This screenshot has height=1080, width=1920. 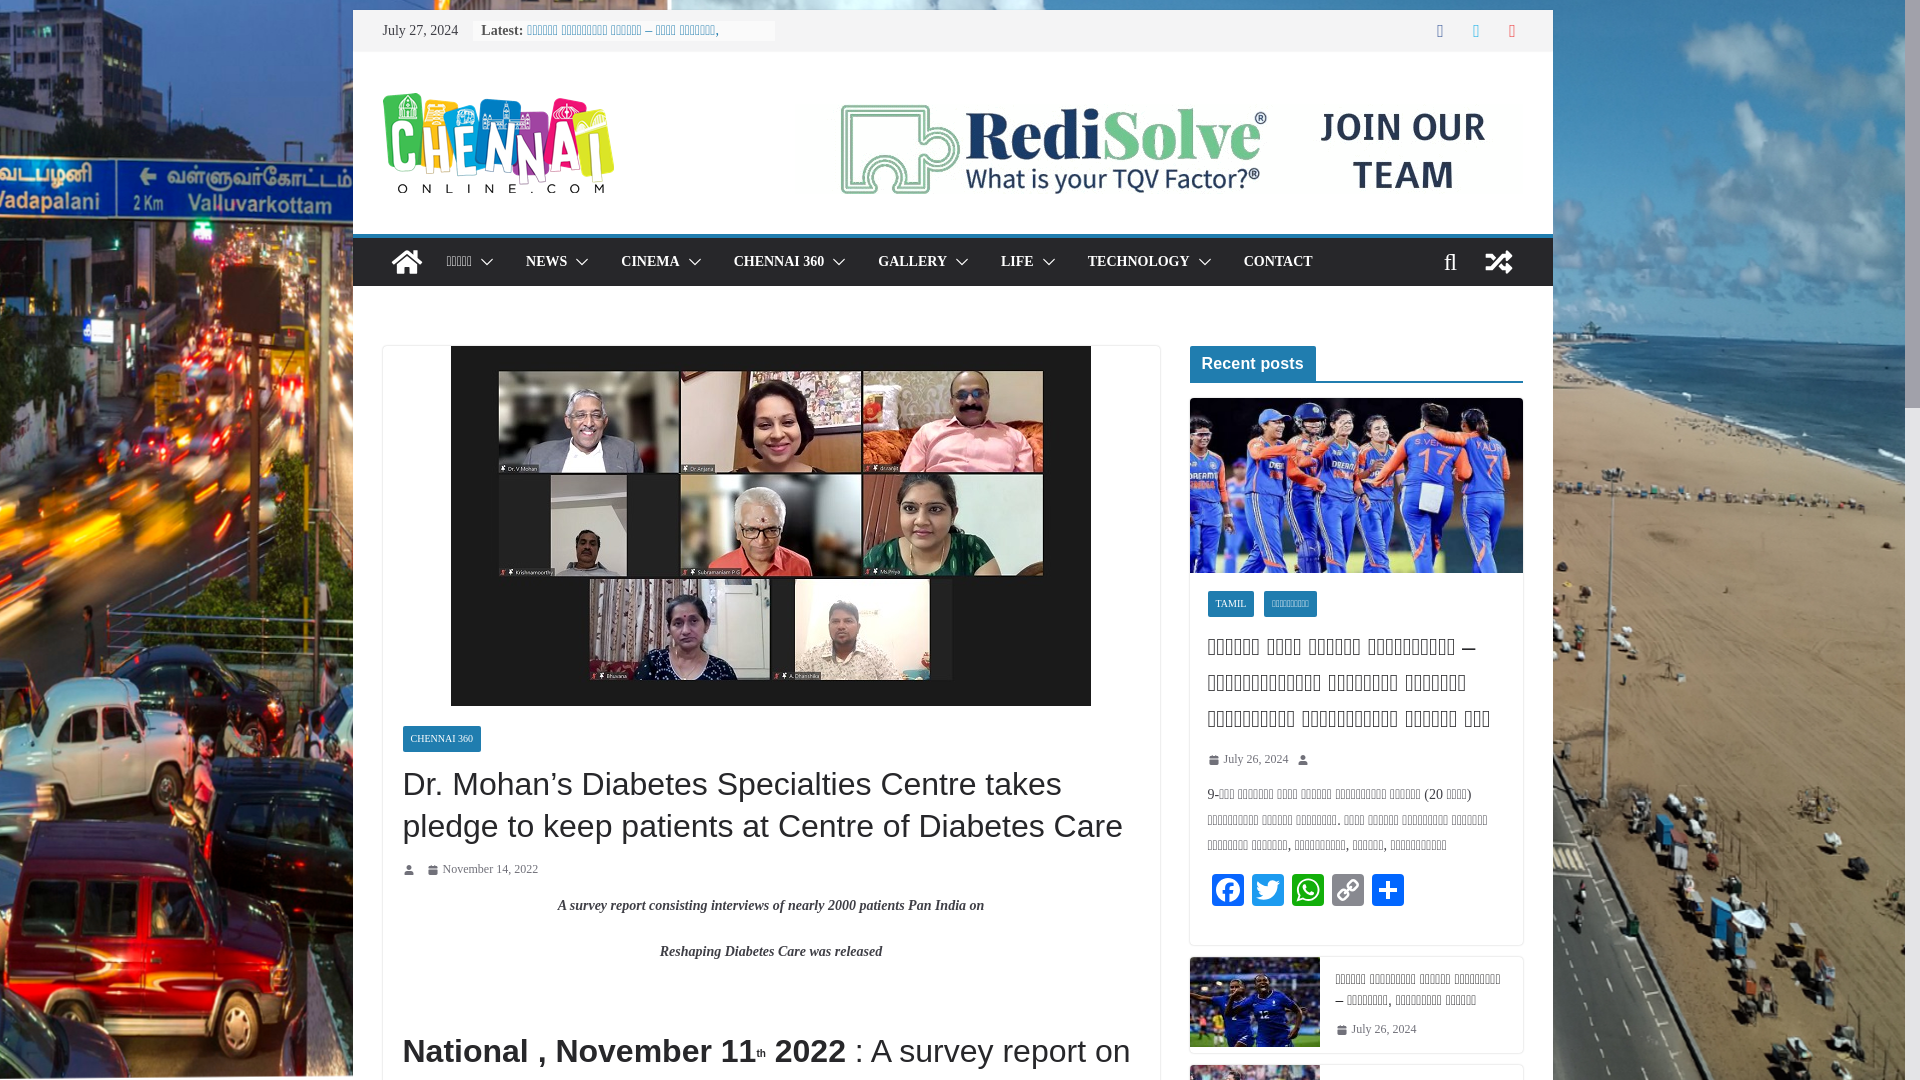 What do you see at coordinates (406, 262) in the screenshot?
I see `Chennaionline` at bounding box center [406, 262].